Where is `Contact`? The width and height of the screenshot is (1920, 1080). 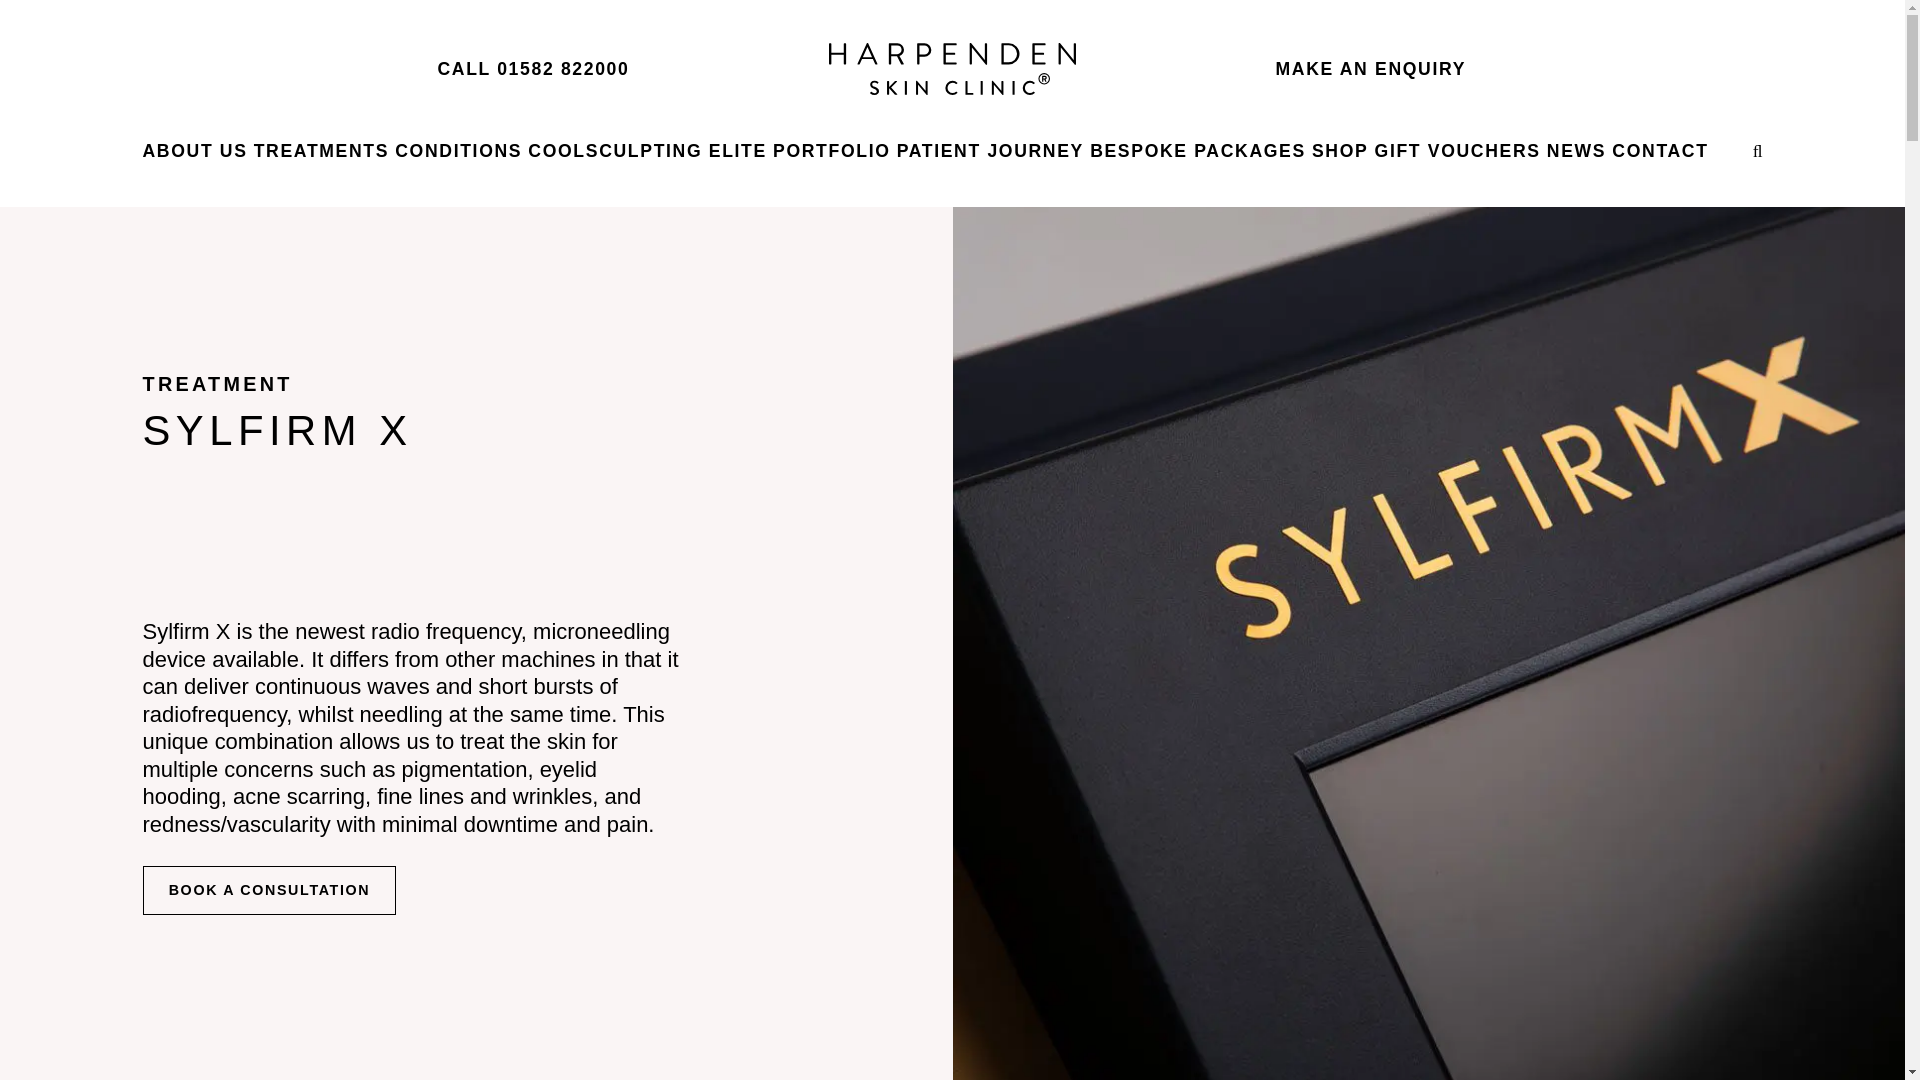
Contact is located at coordinates (1660, 150).